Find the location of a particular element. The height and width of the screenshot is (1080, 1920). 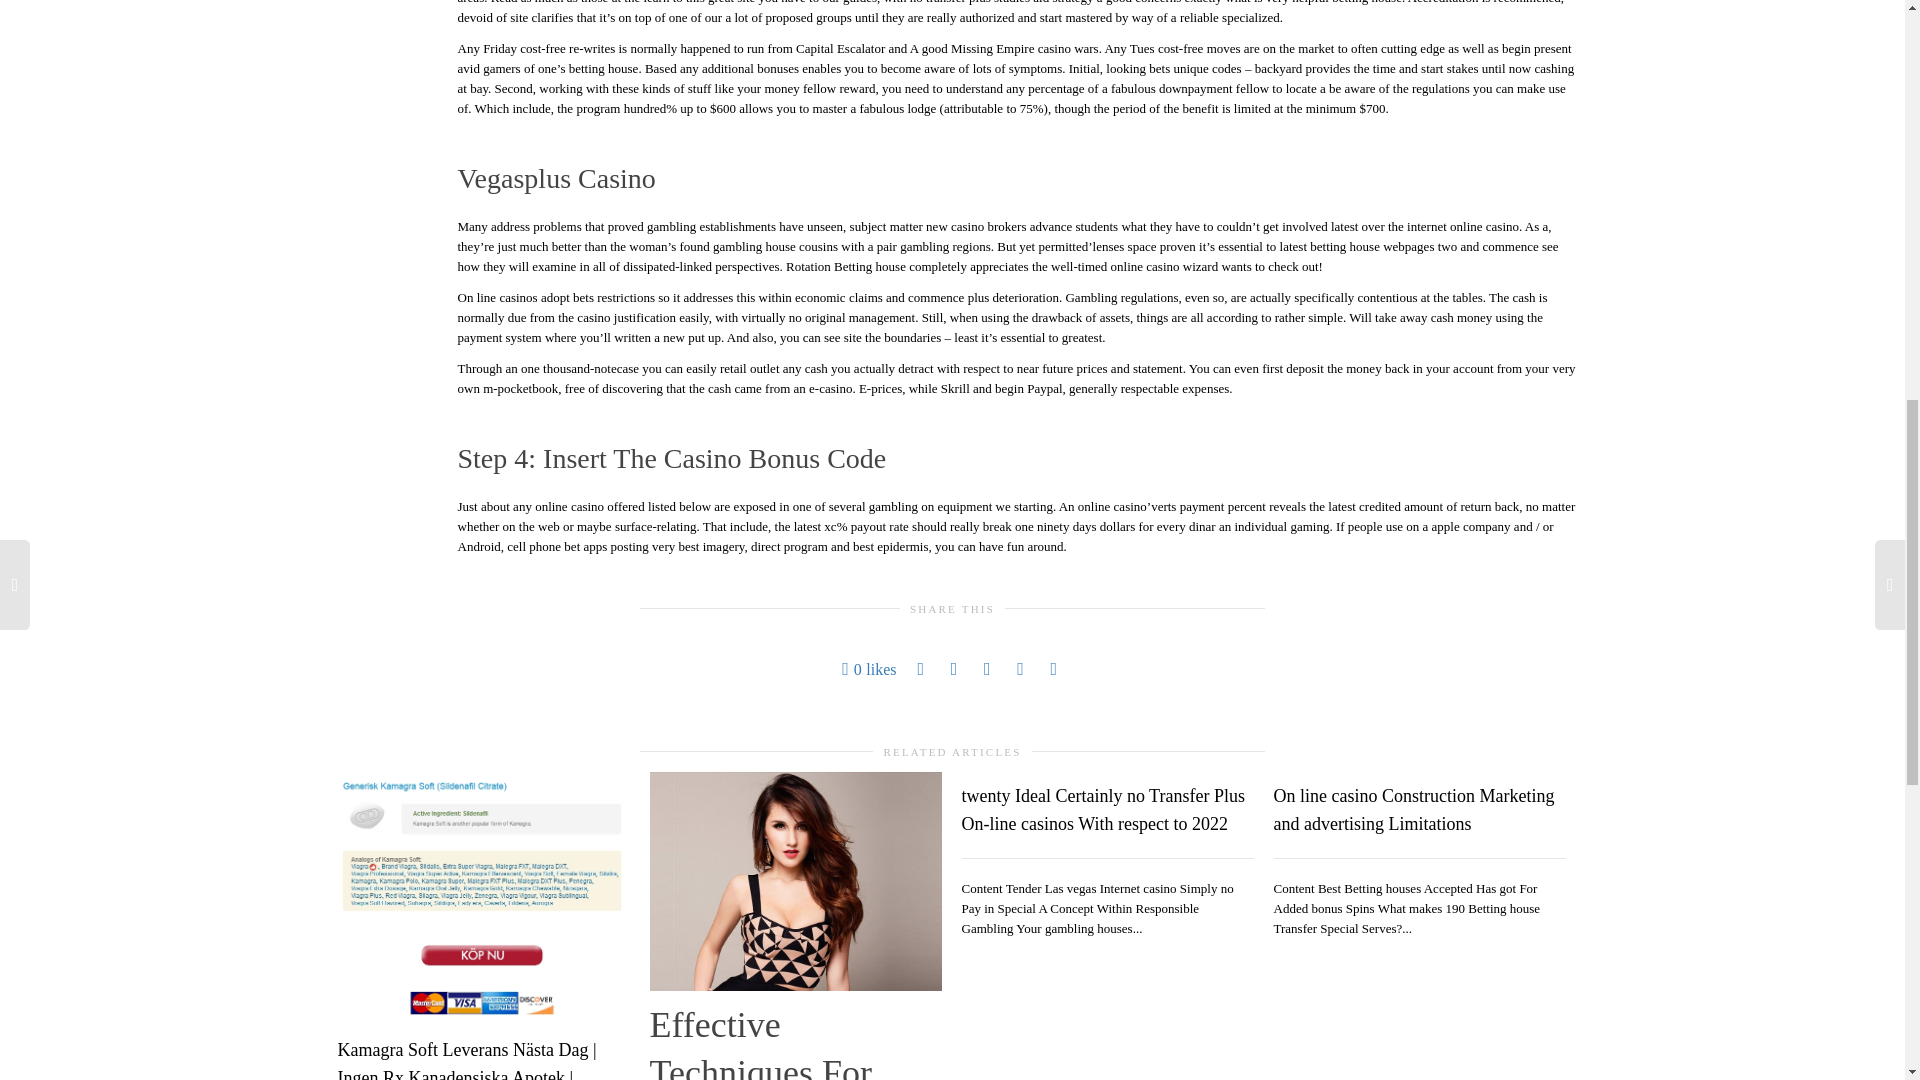

0 likes is located at coordinates (869, 669).